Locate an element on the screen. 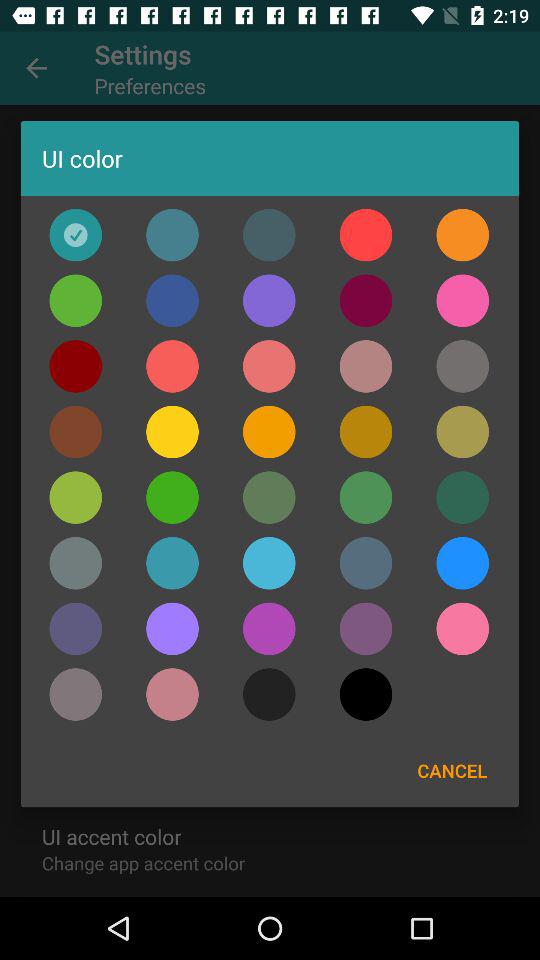 The width and height of the screenshot is (540, 960). select color is located at coordinates (269, 628).